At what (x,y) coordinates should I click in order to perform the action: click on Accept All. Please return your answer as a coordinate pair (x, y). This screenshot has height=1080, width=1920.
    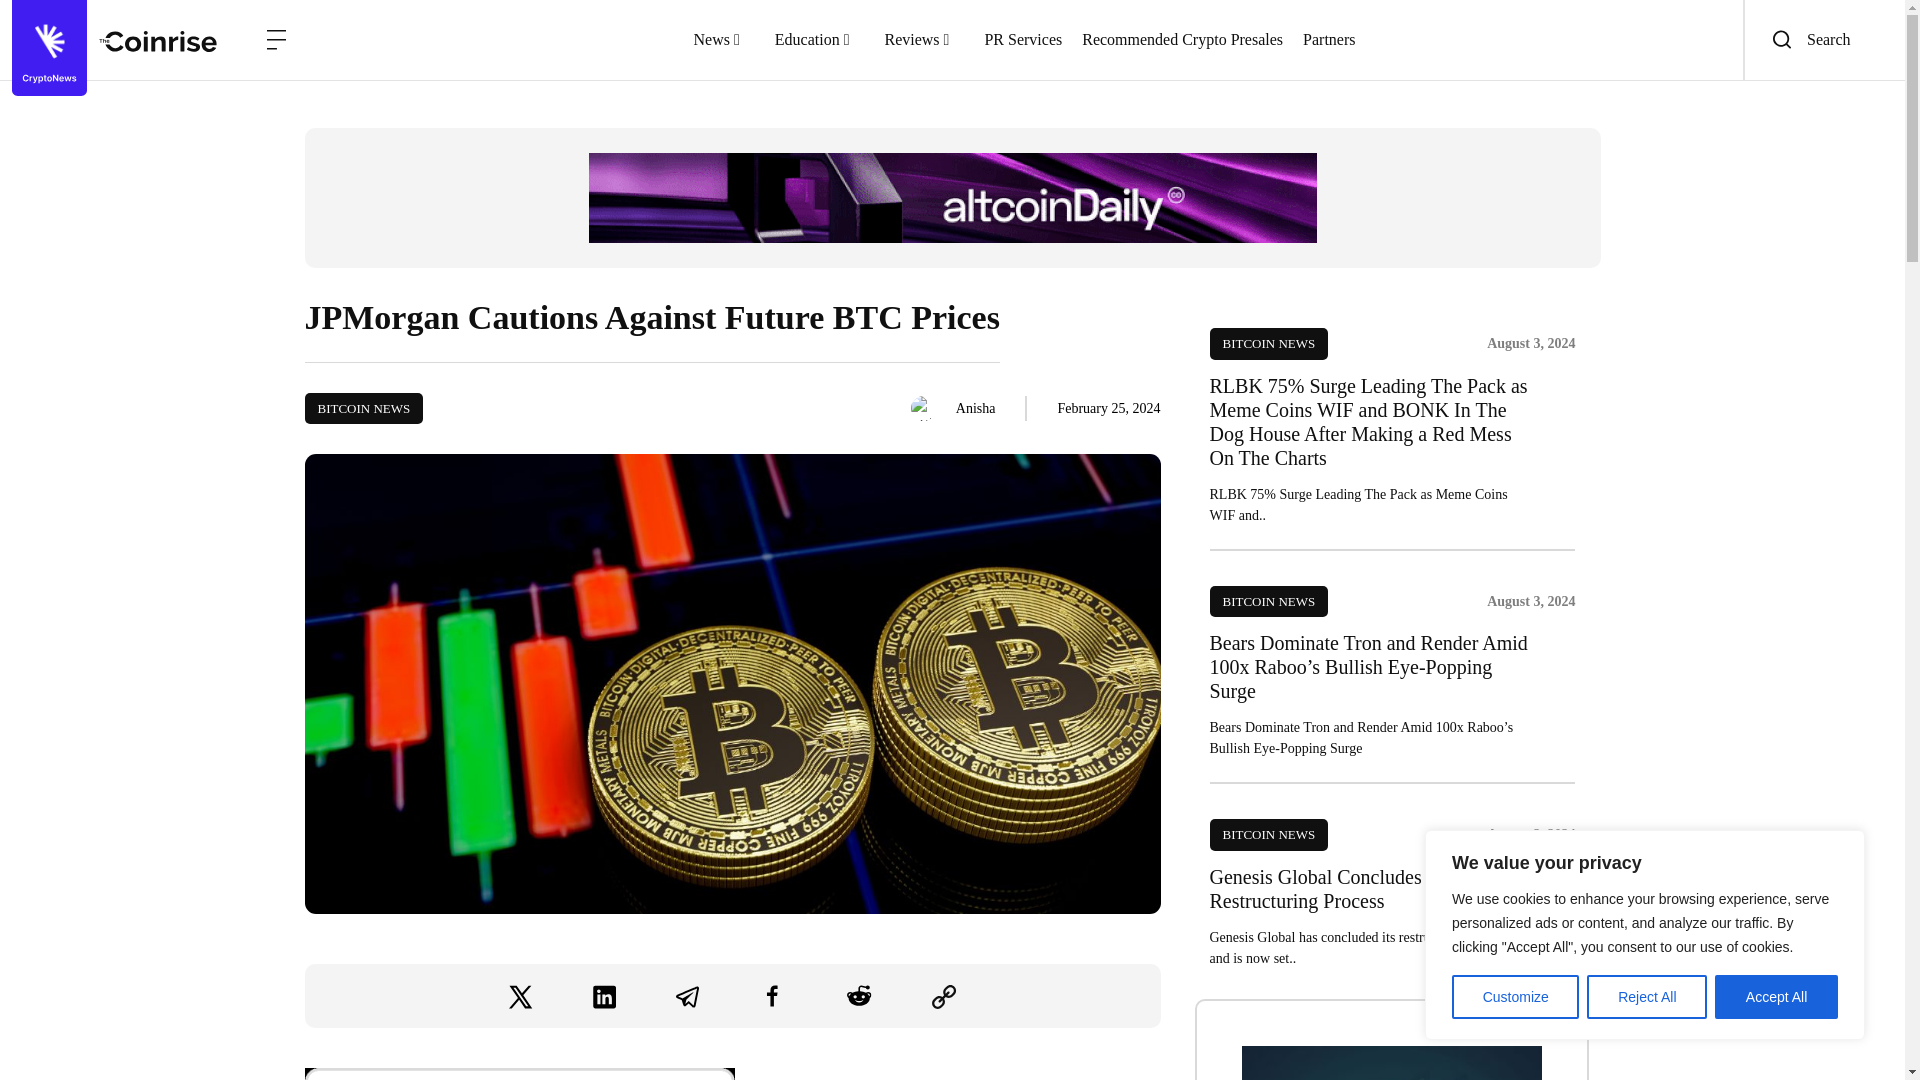
    Looking at the image, I should click on (1776, 997).